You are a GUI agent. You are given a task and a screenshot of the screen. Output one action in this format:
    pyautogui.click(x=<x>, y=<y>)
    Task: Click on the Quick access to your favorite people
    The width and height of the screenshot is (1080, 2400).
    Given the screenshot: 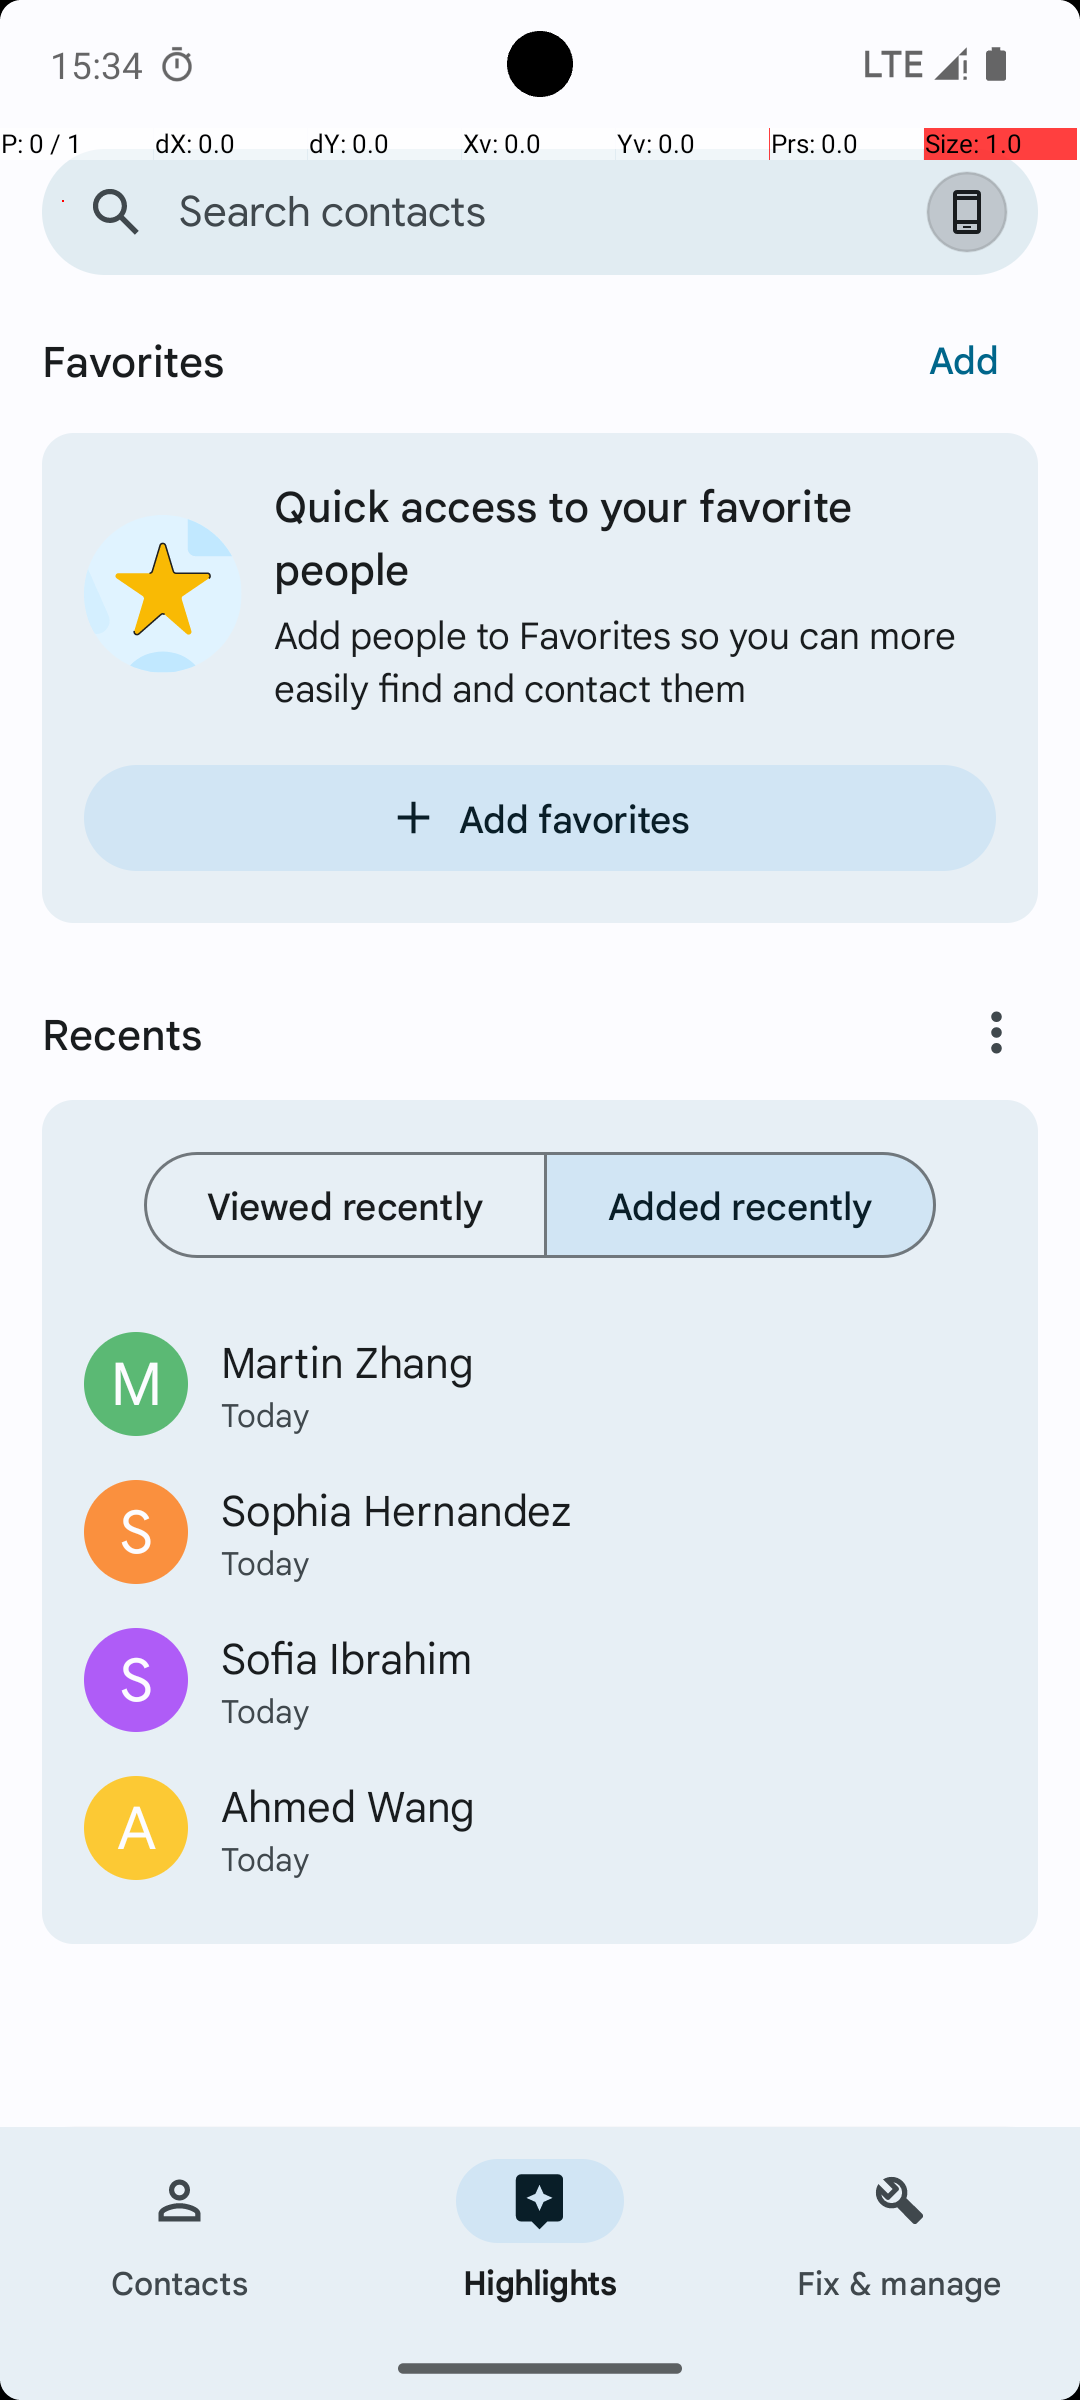 What is the action you would take?
    pyautogui.click(x=635, y=536)
    